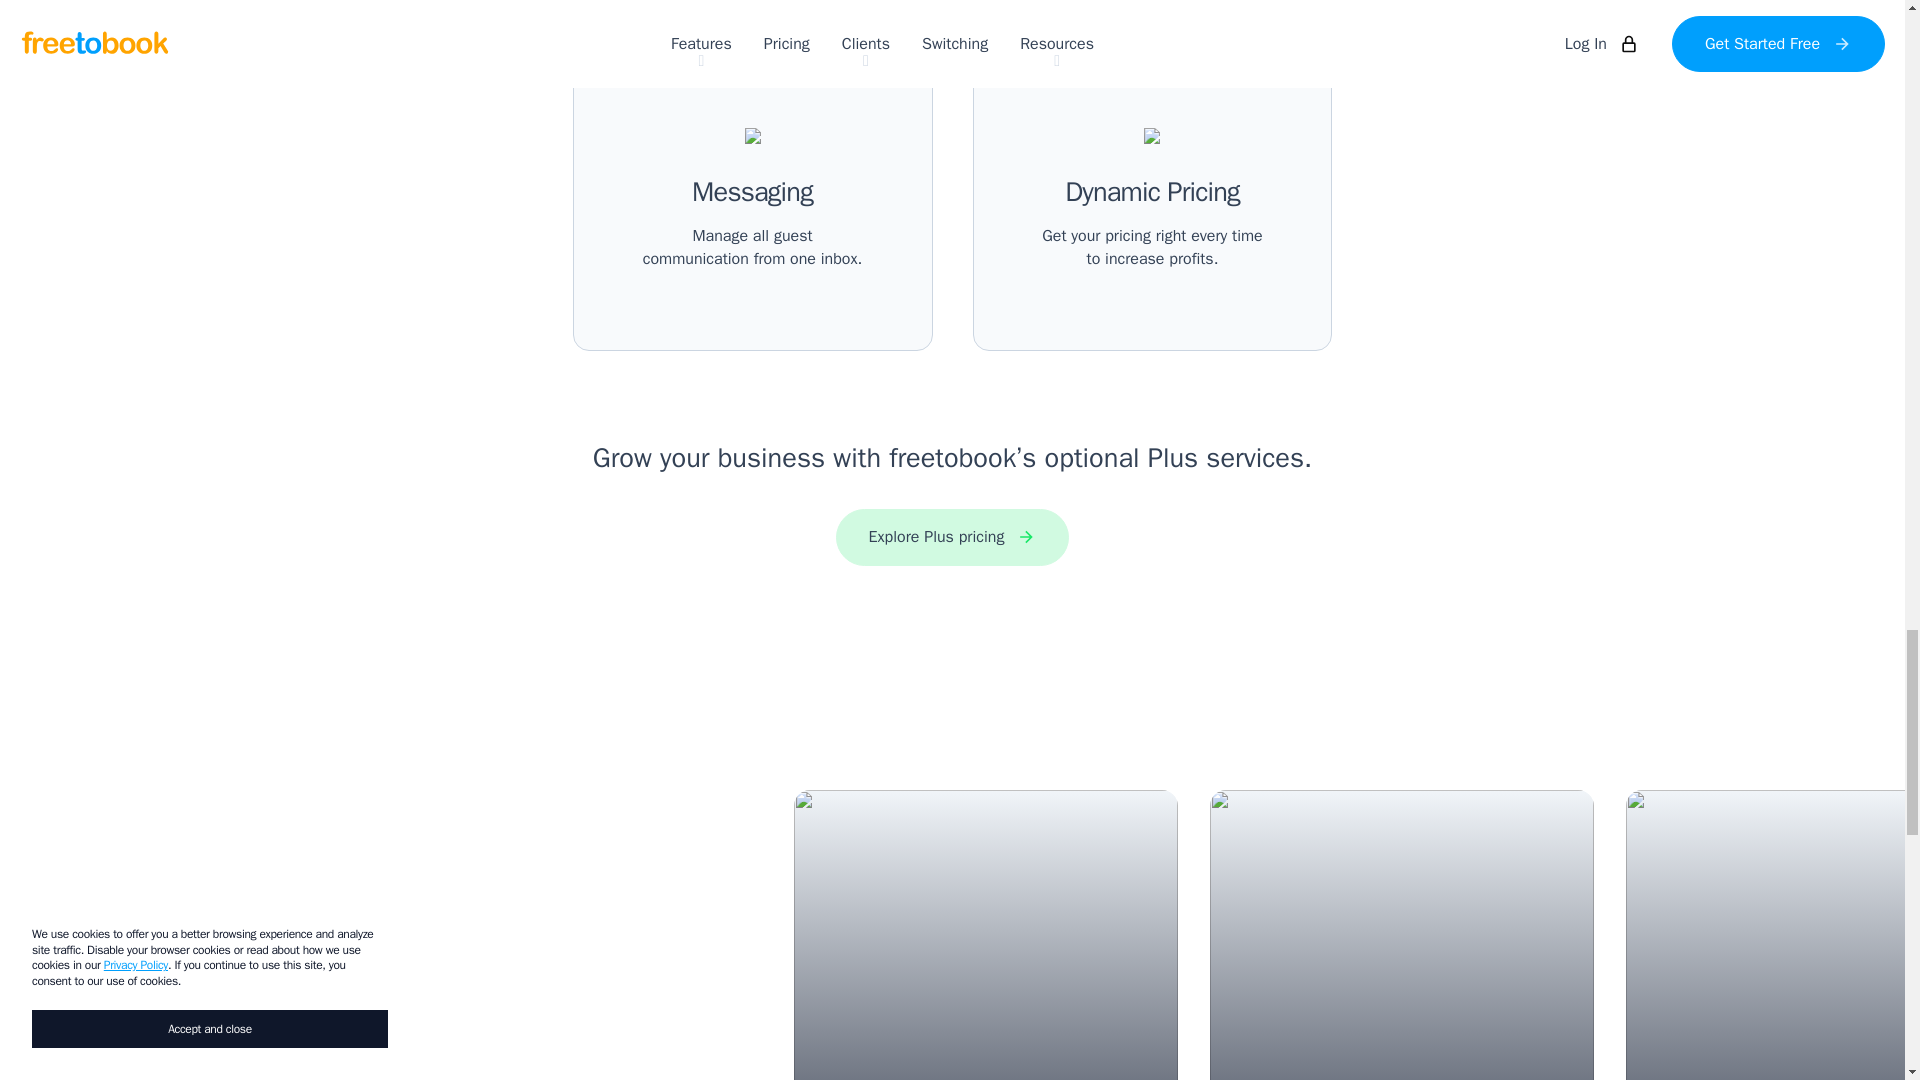  Describe the element at coordinates (1401, 934) in the screenshot. I see `Explore Plus pricing` at that location.